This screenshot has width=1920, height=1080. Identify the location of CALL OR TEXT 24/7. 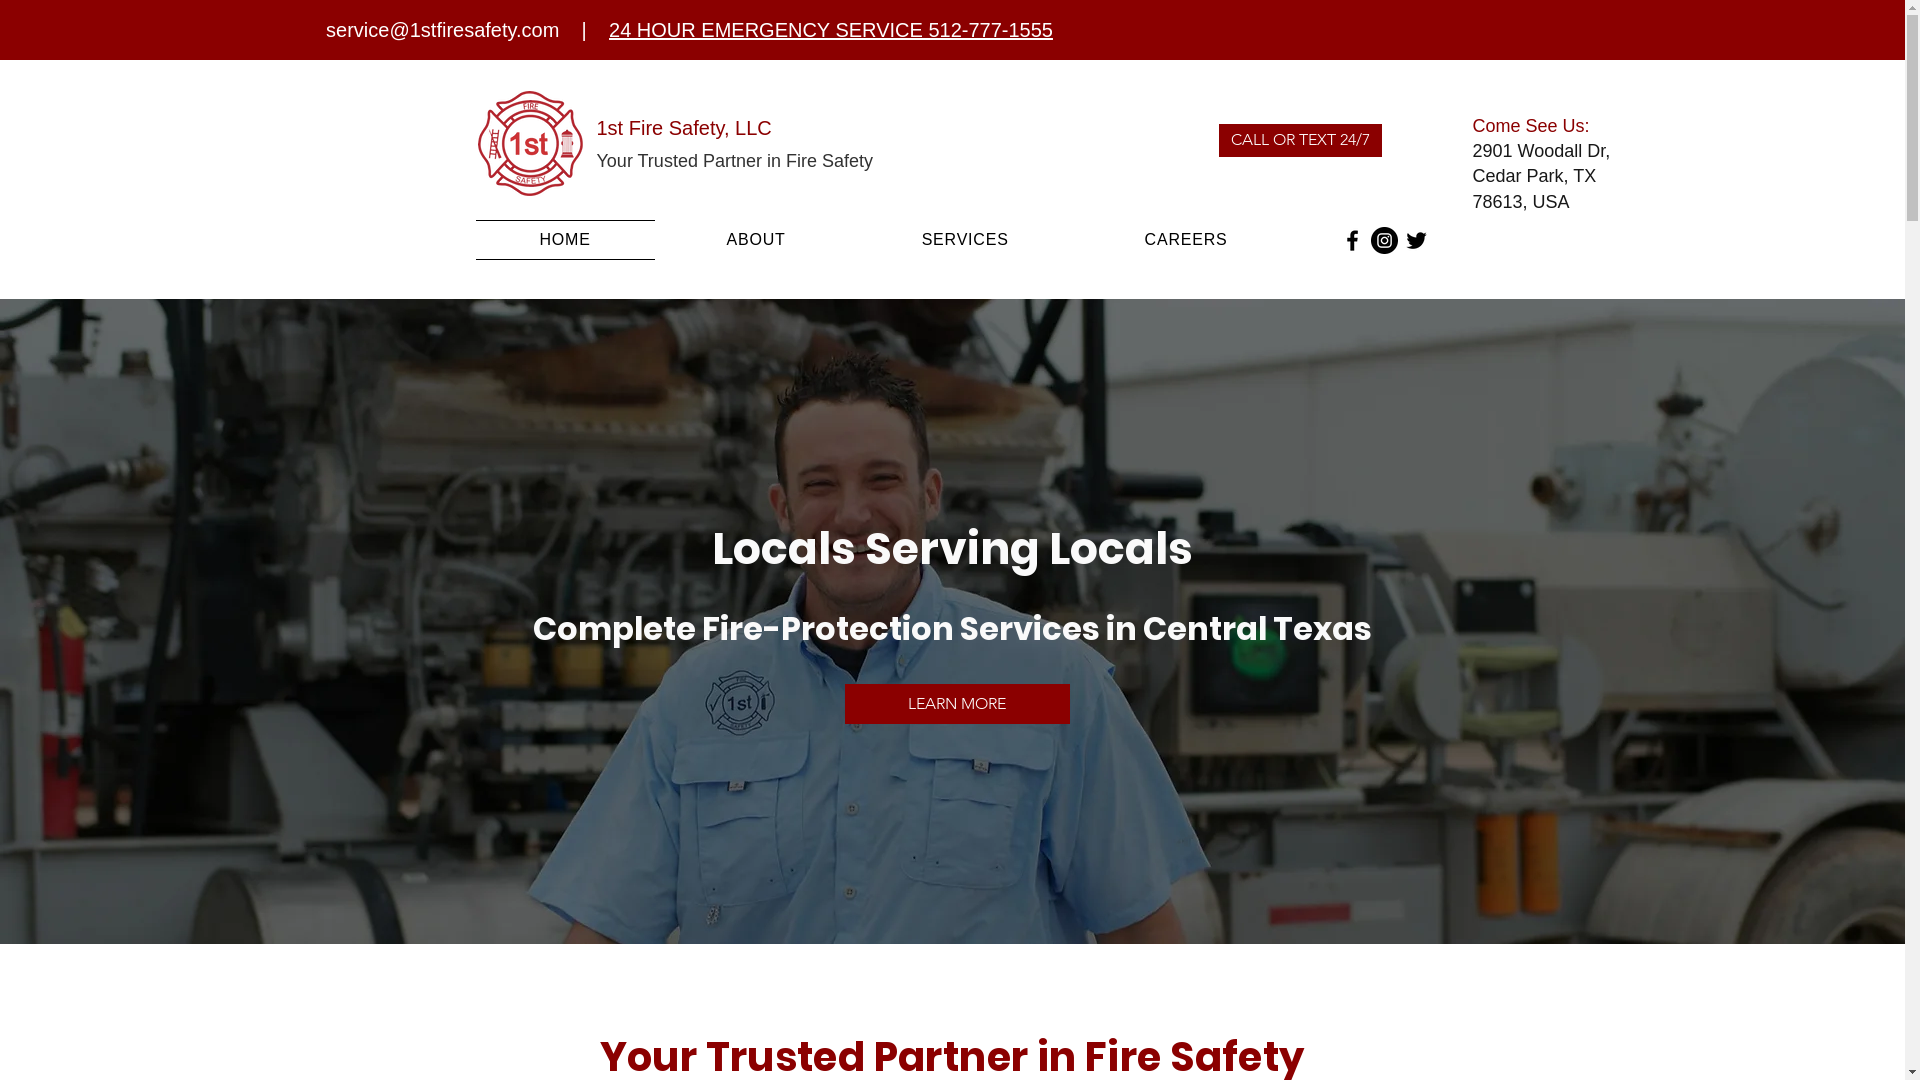
(1300, 140).